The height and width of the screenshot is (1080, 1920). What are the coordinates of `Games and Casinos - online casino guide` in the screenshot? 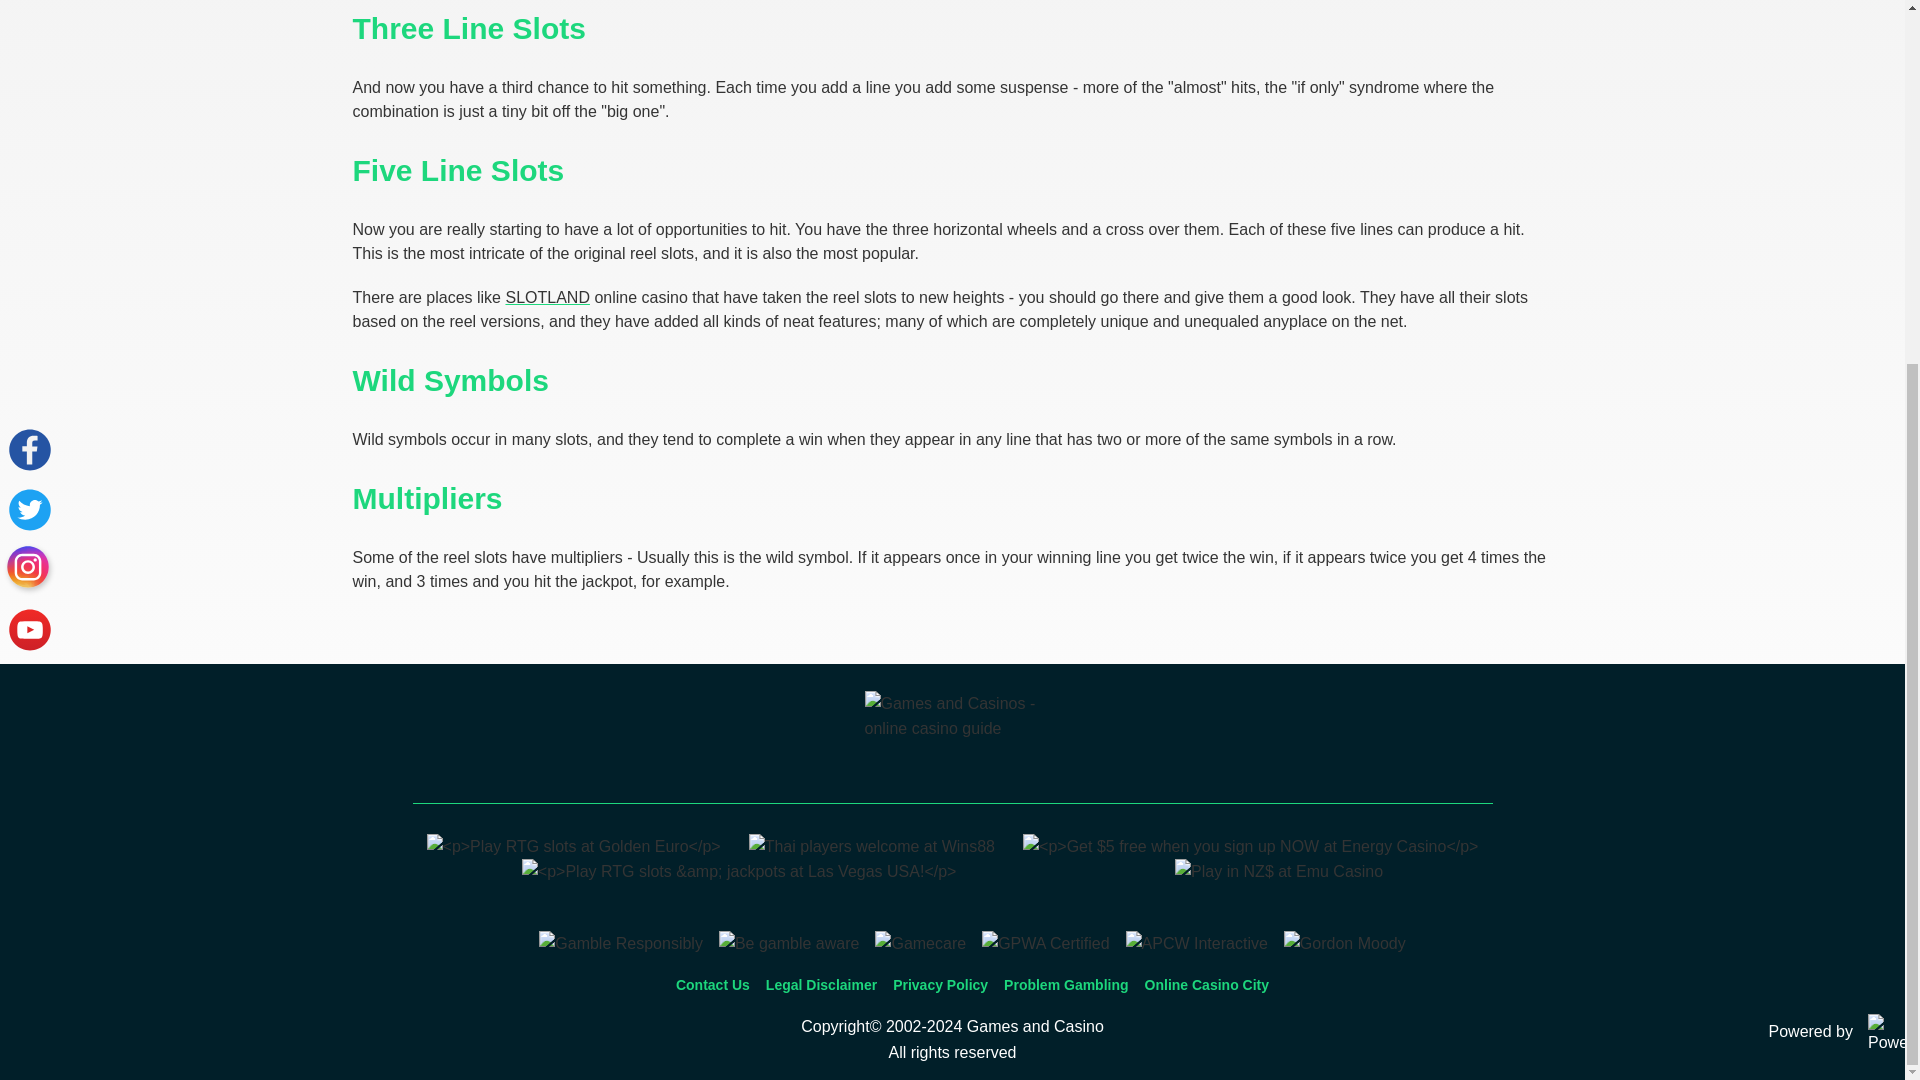 It's located at (952, 740).